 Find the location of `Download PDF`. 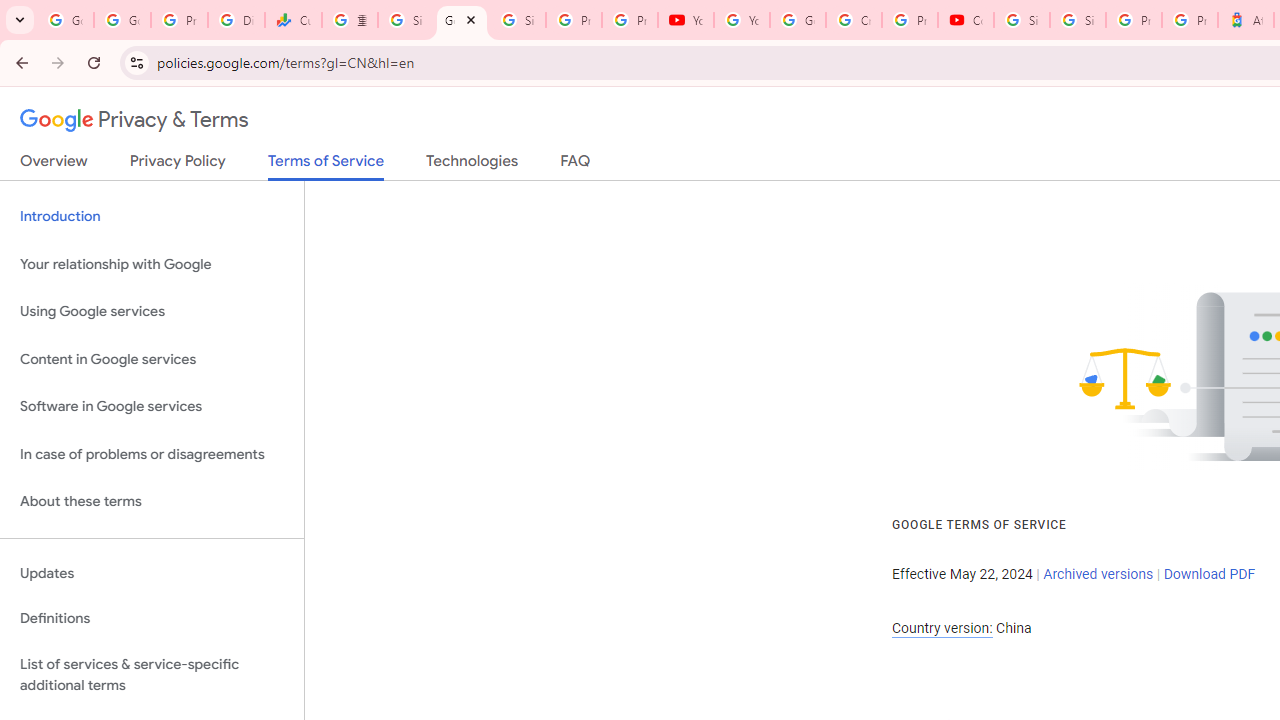

Download PDF is located at coordinates (1209, 574).